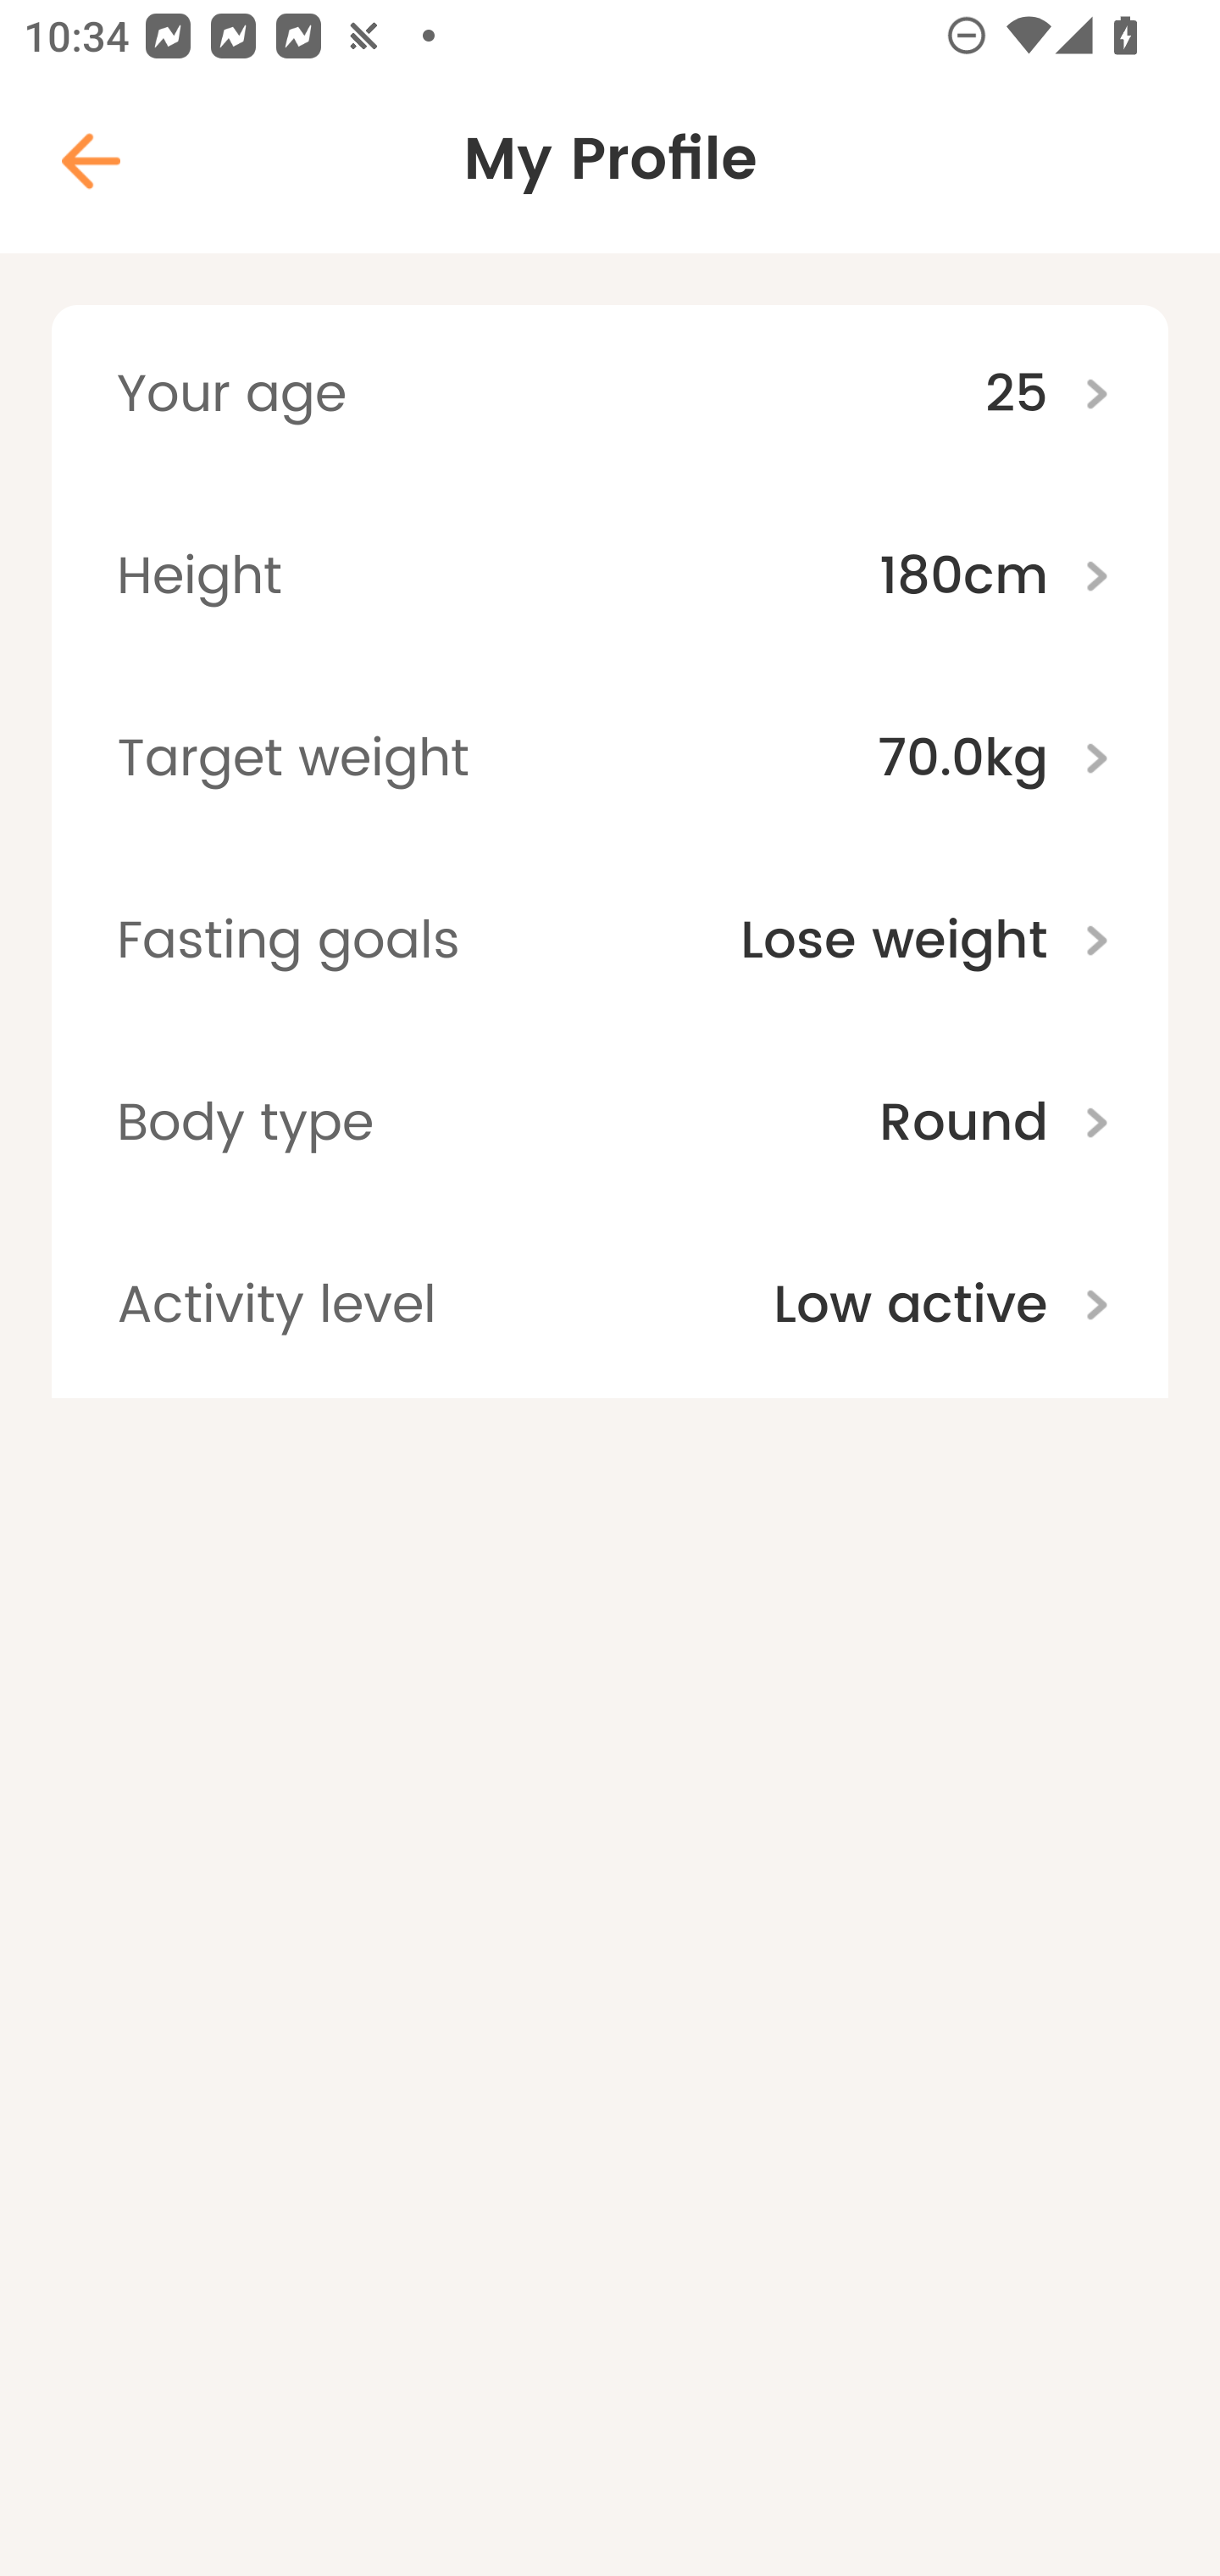 The width and height of the screenshot is (1220, 2576). Describe the element at coordinates (610, 761) in the screenshot. I see `Target weight 70.0kg` at that location.